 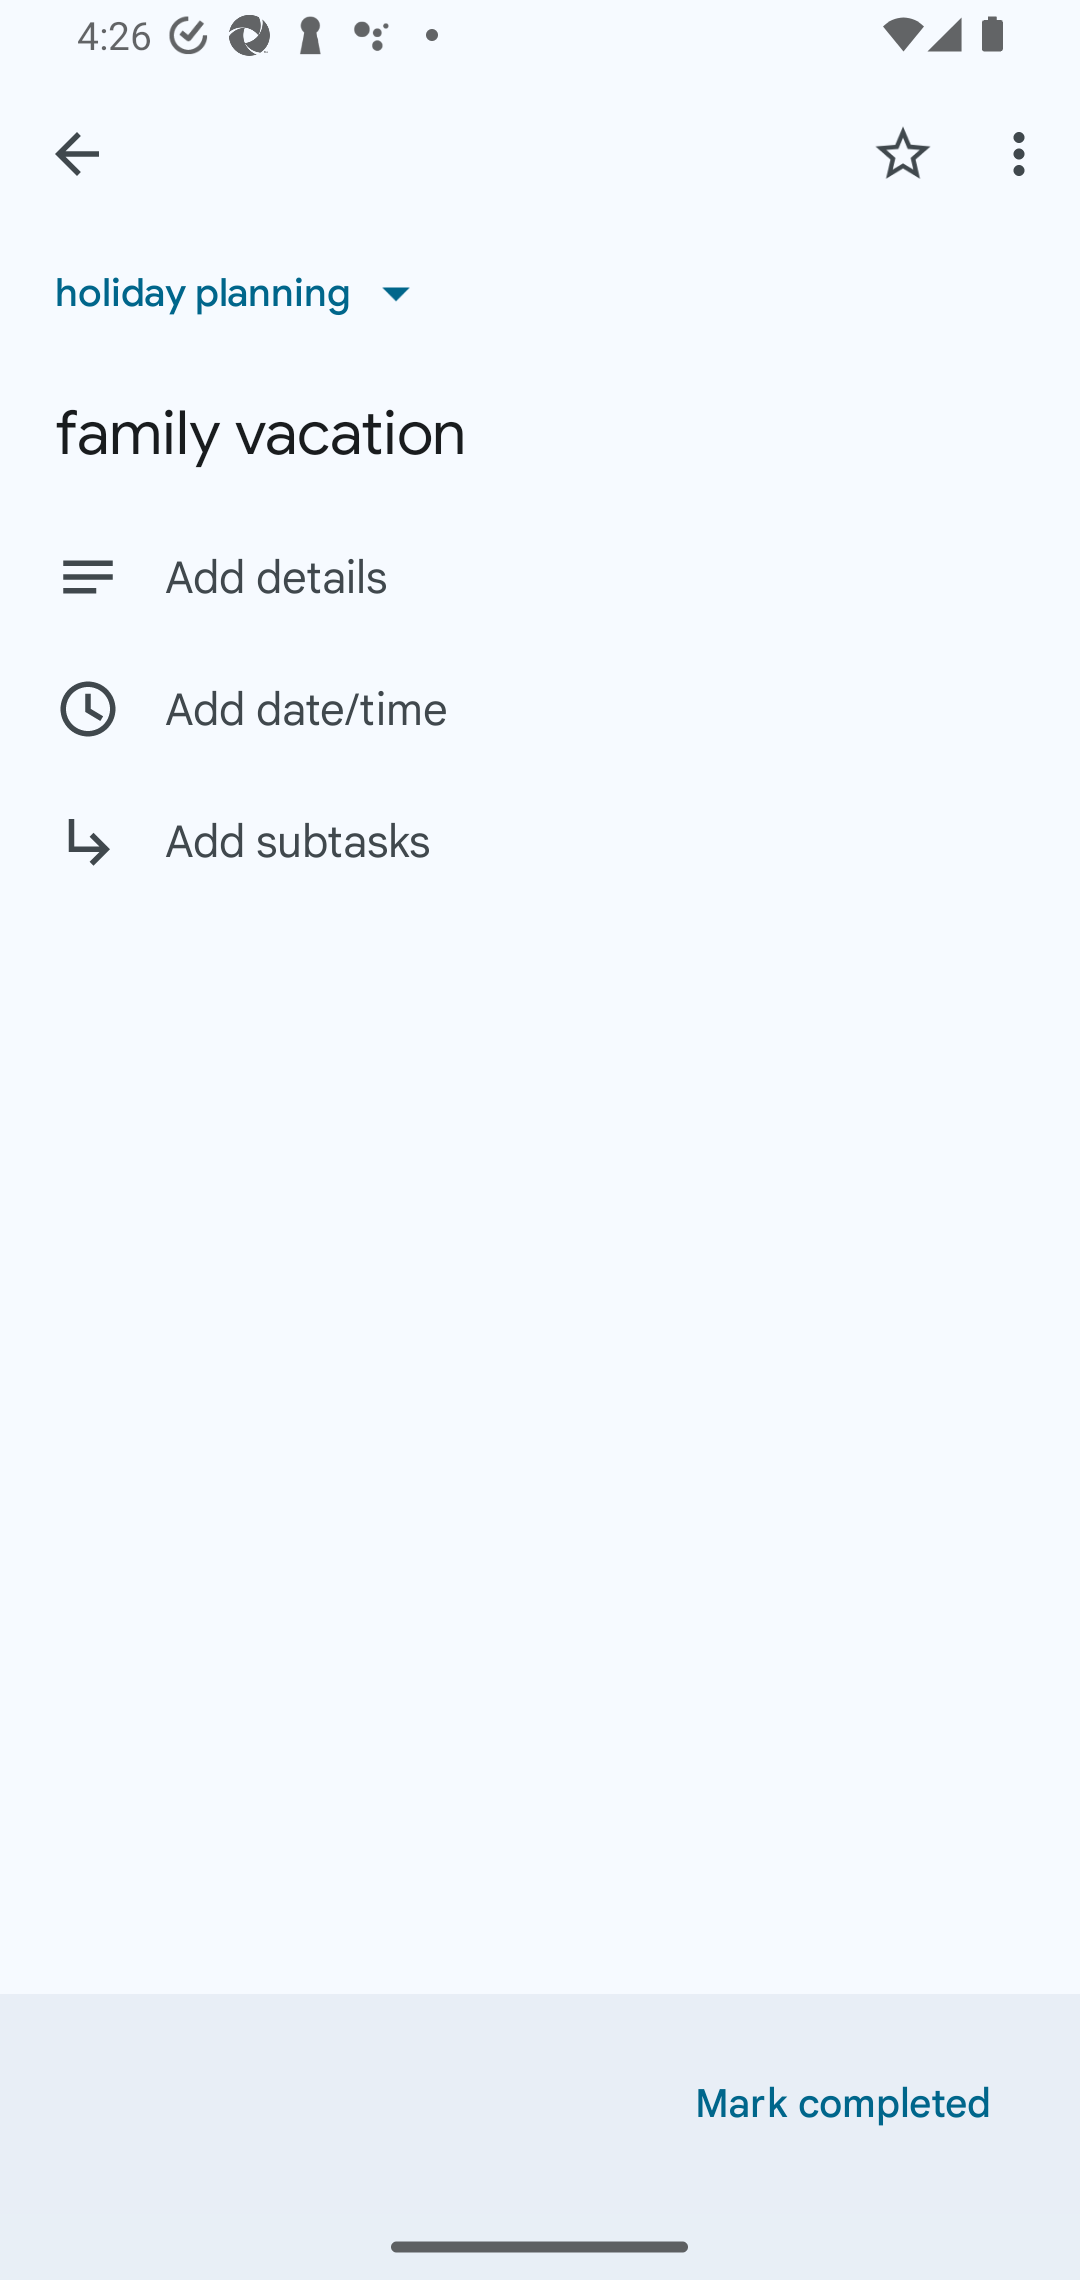 What do you see at coordinates (540, 434) in the screenshot?
I see `family vacation` at bounding box center [540, 434].